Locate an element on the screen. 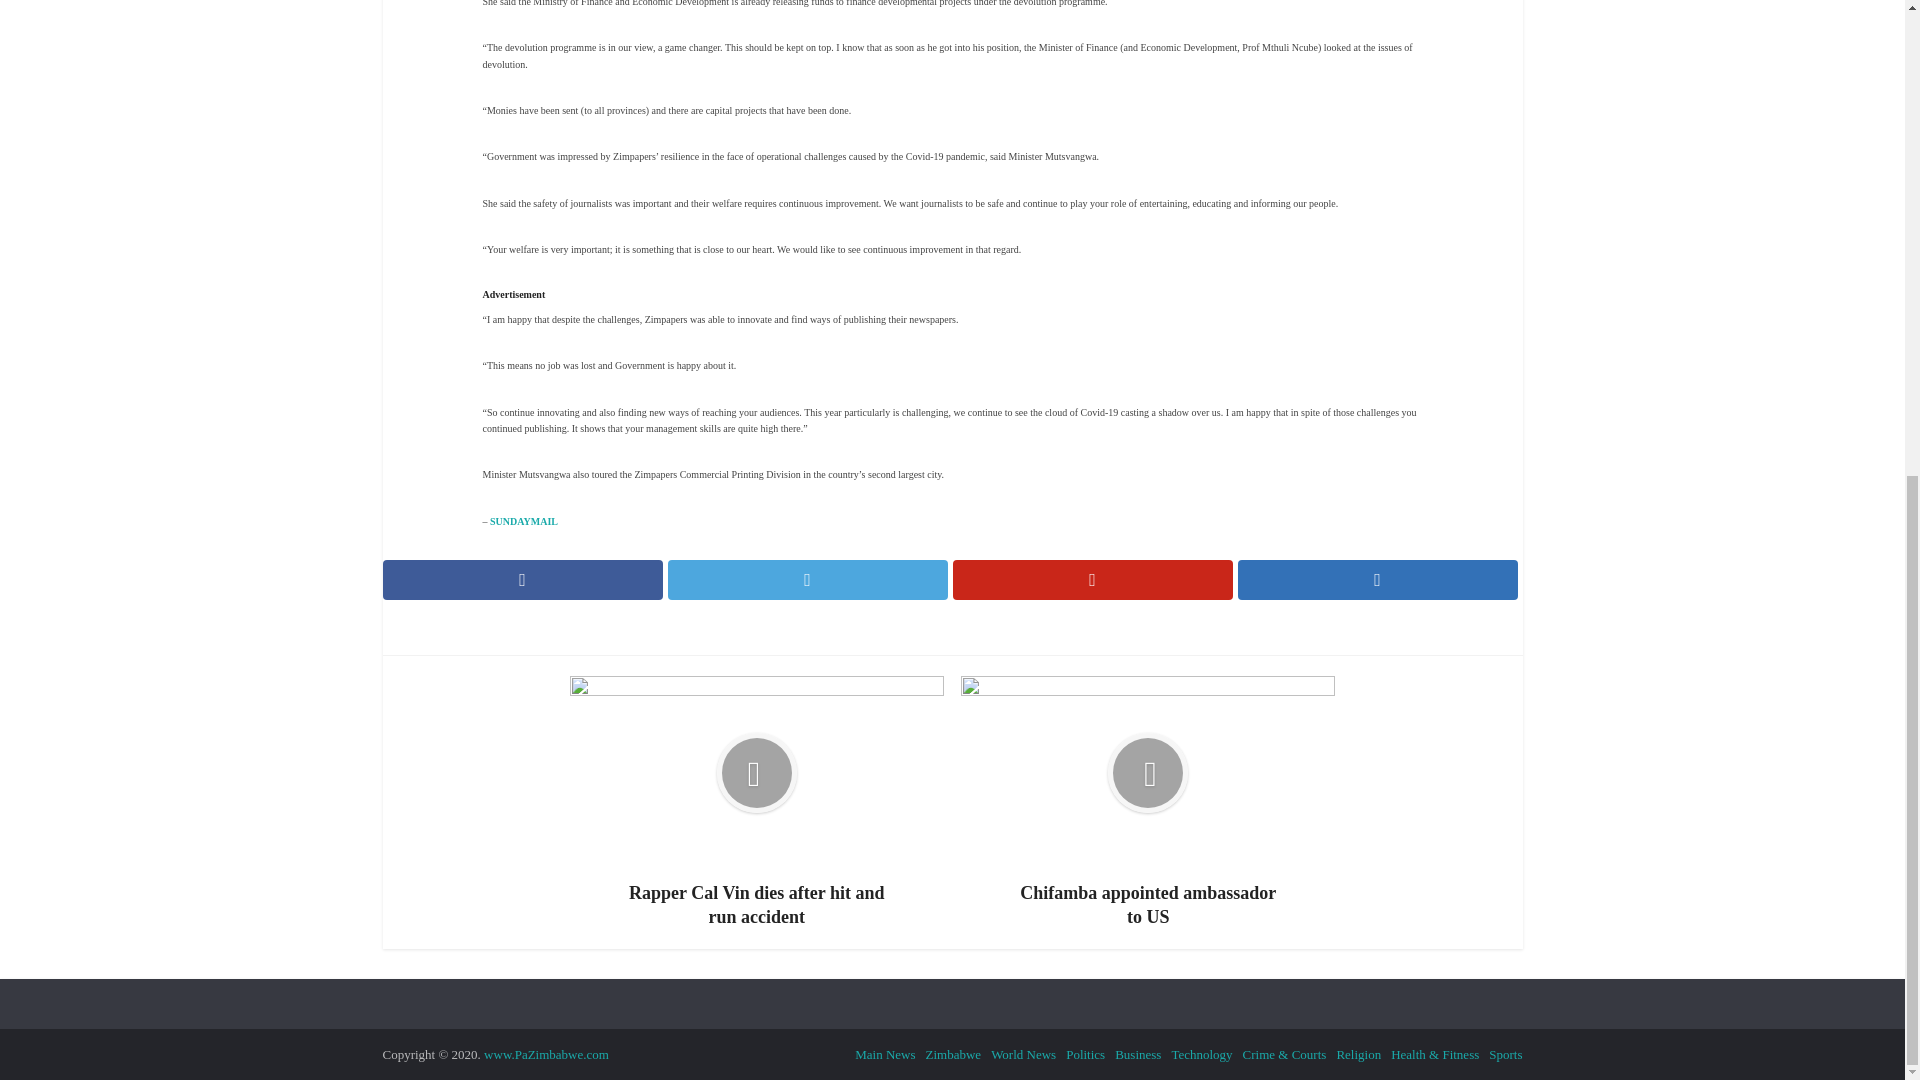 The height and width of the screenshot is (1080, 1920). www.PaZimbabwe.com is located at coordinates (546, 1054).